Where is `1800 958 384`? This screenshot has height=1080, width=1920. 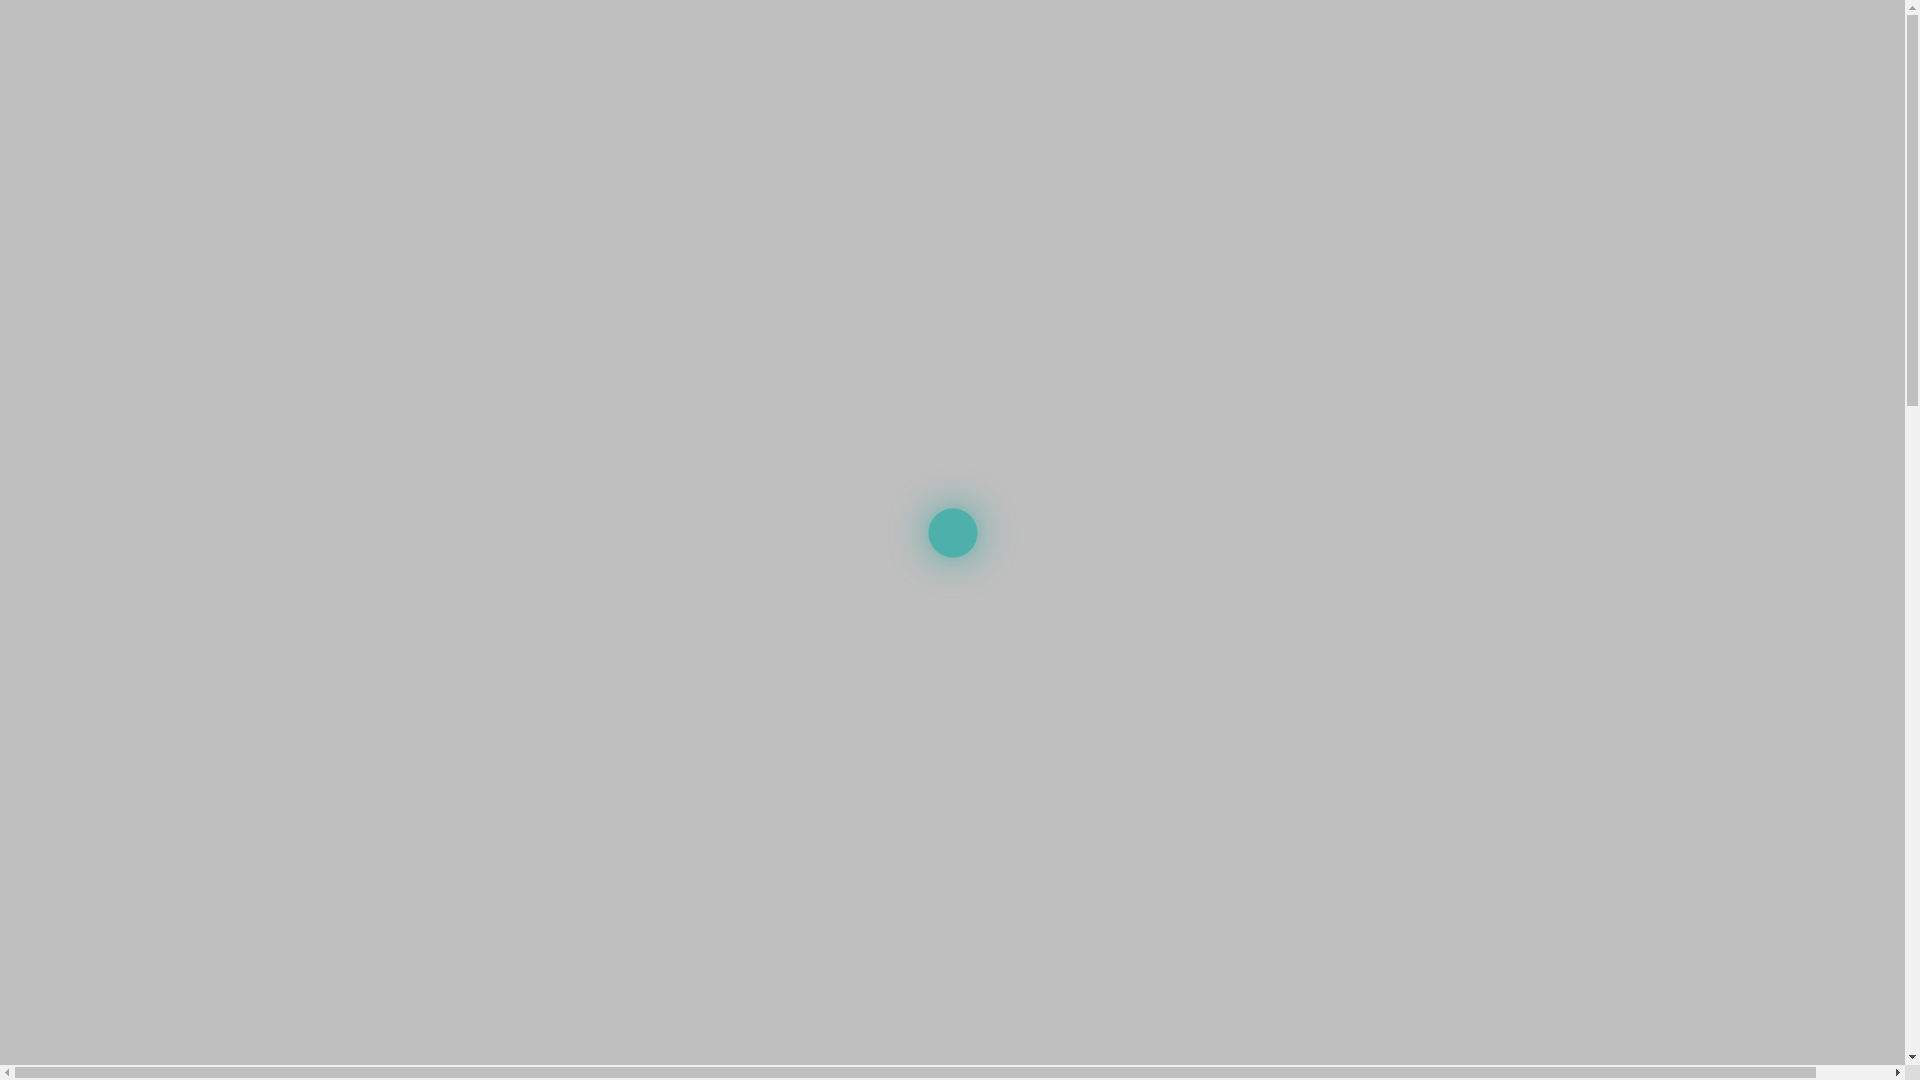 1800 958 384 is located at coordinates (1109, 109).